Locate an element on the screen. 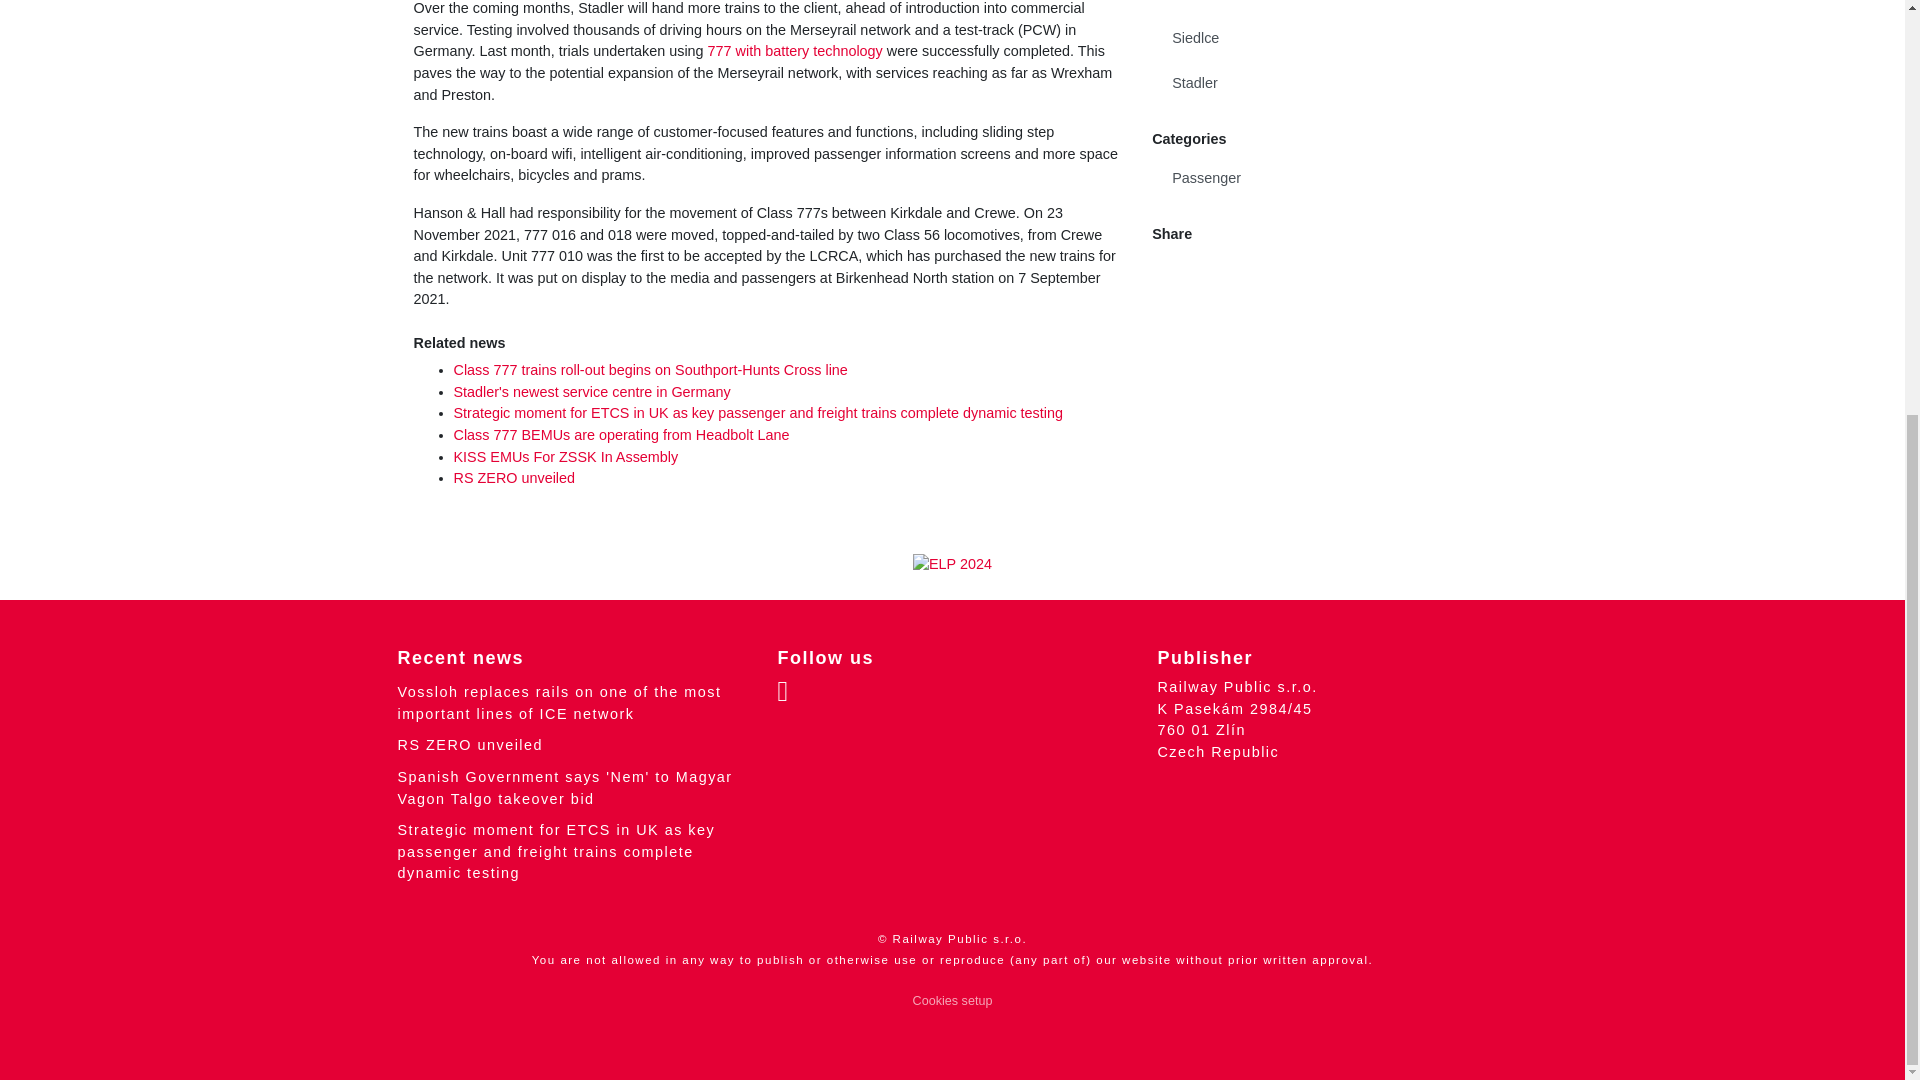 Image resolution: width=1920 pixels, height=1080 pixels. KISS EMUs For ZSSK In Assembly is located at coordinates (566, 457).